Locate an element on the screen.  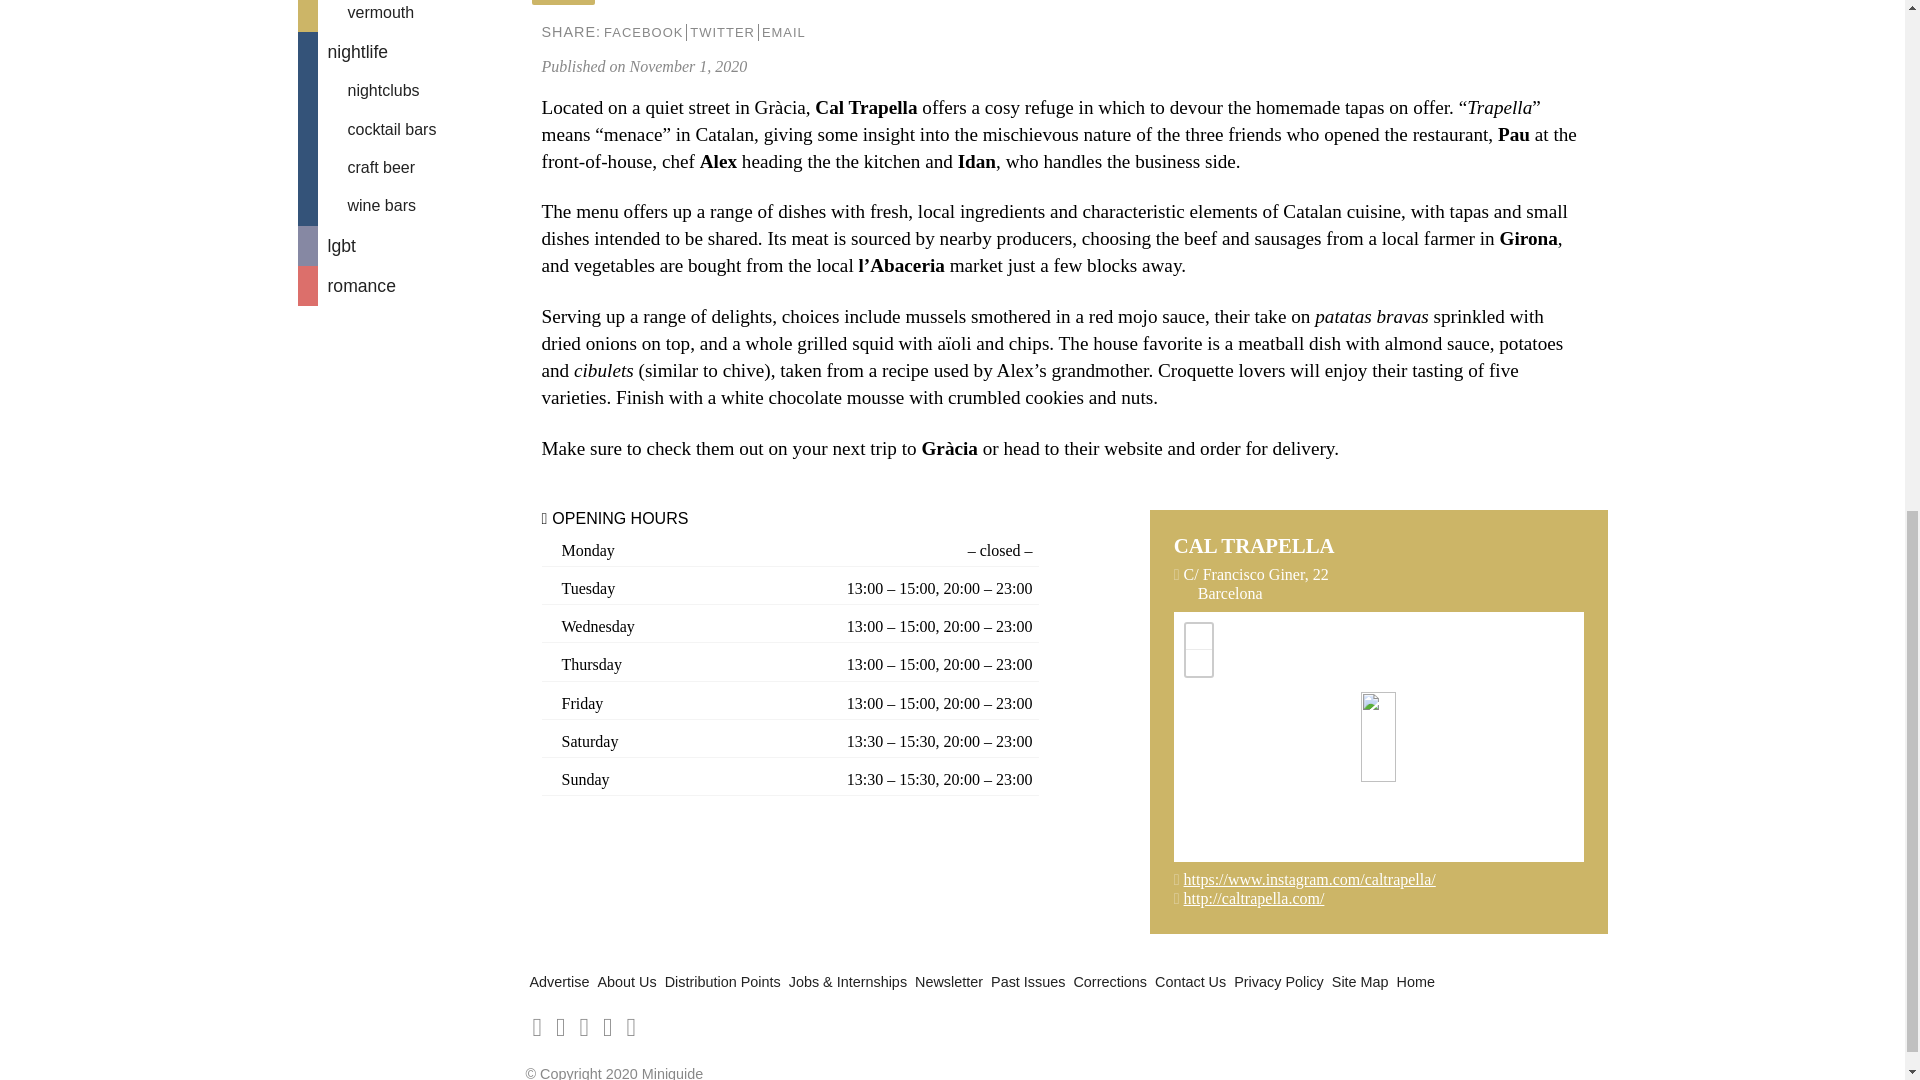
nightlife is located at coordinates (408, 52).